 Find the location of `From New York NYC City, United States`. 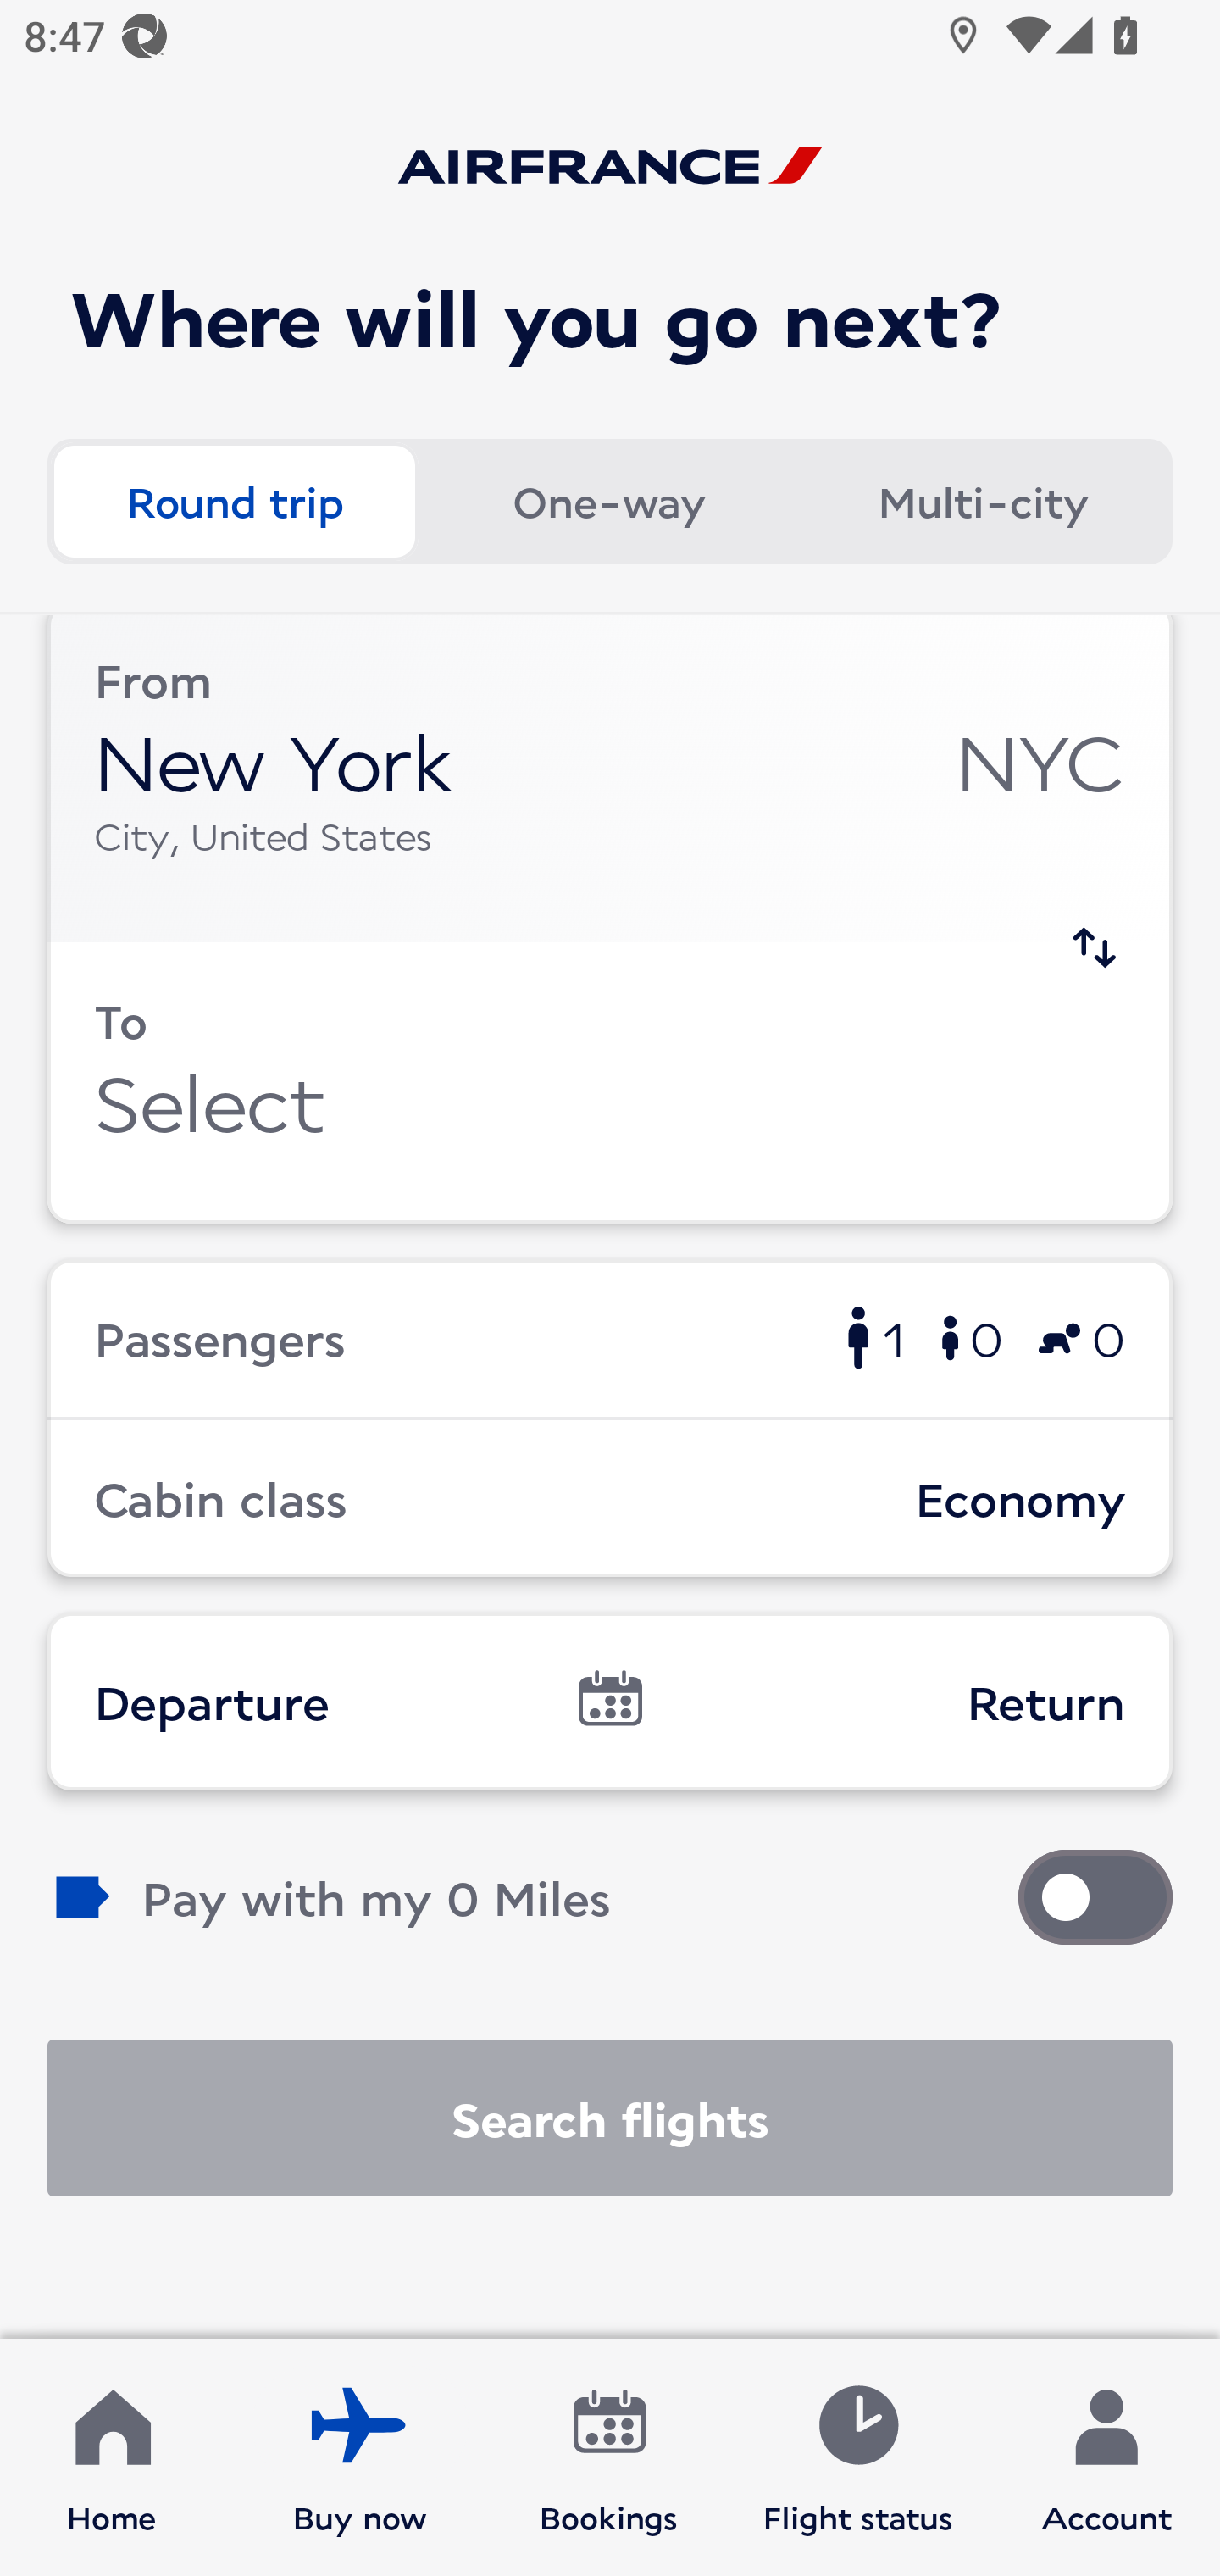

From New York NYC City, United States is located at coordinates (610, 779).